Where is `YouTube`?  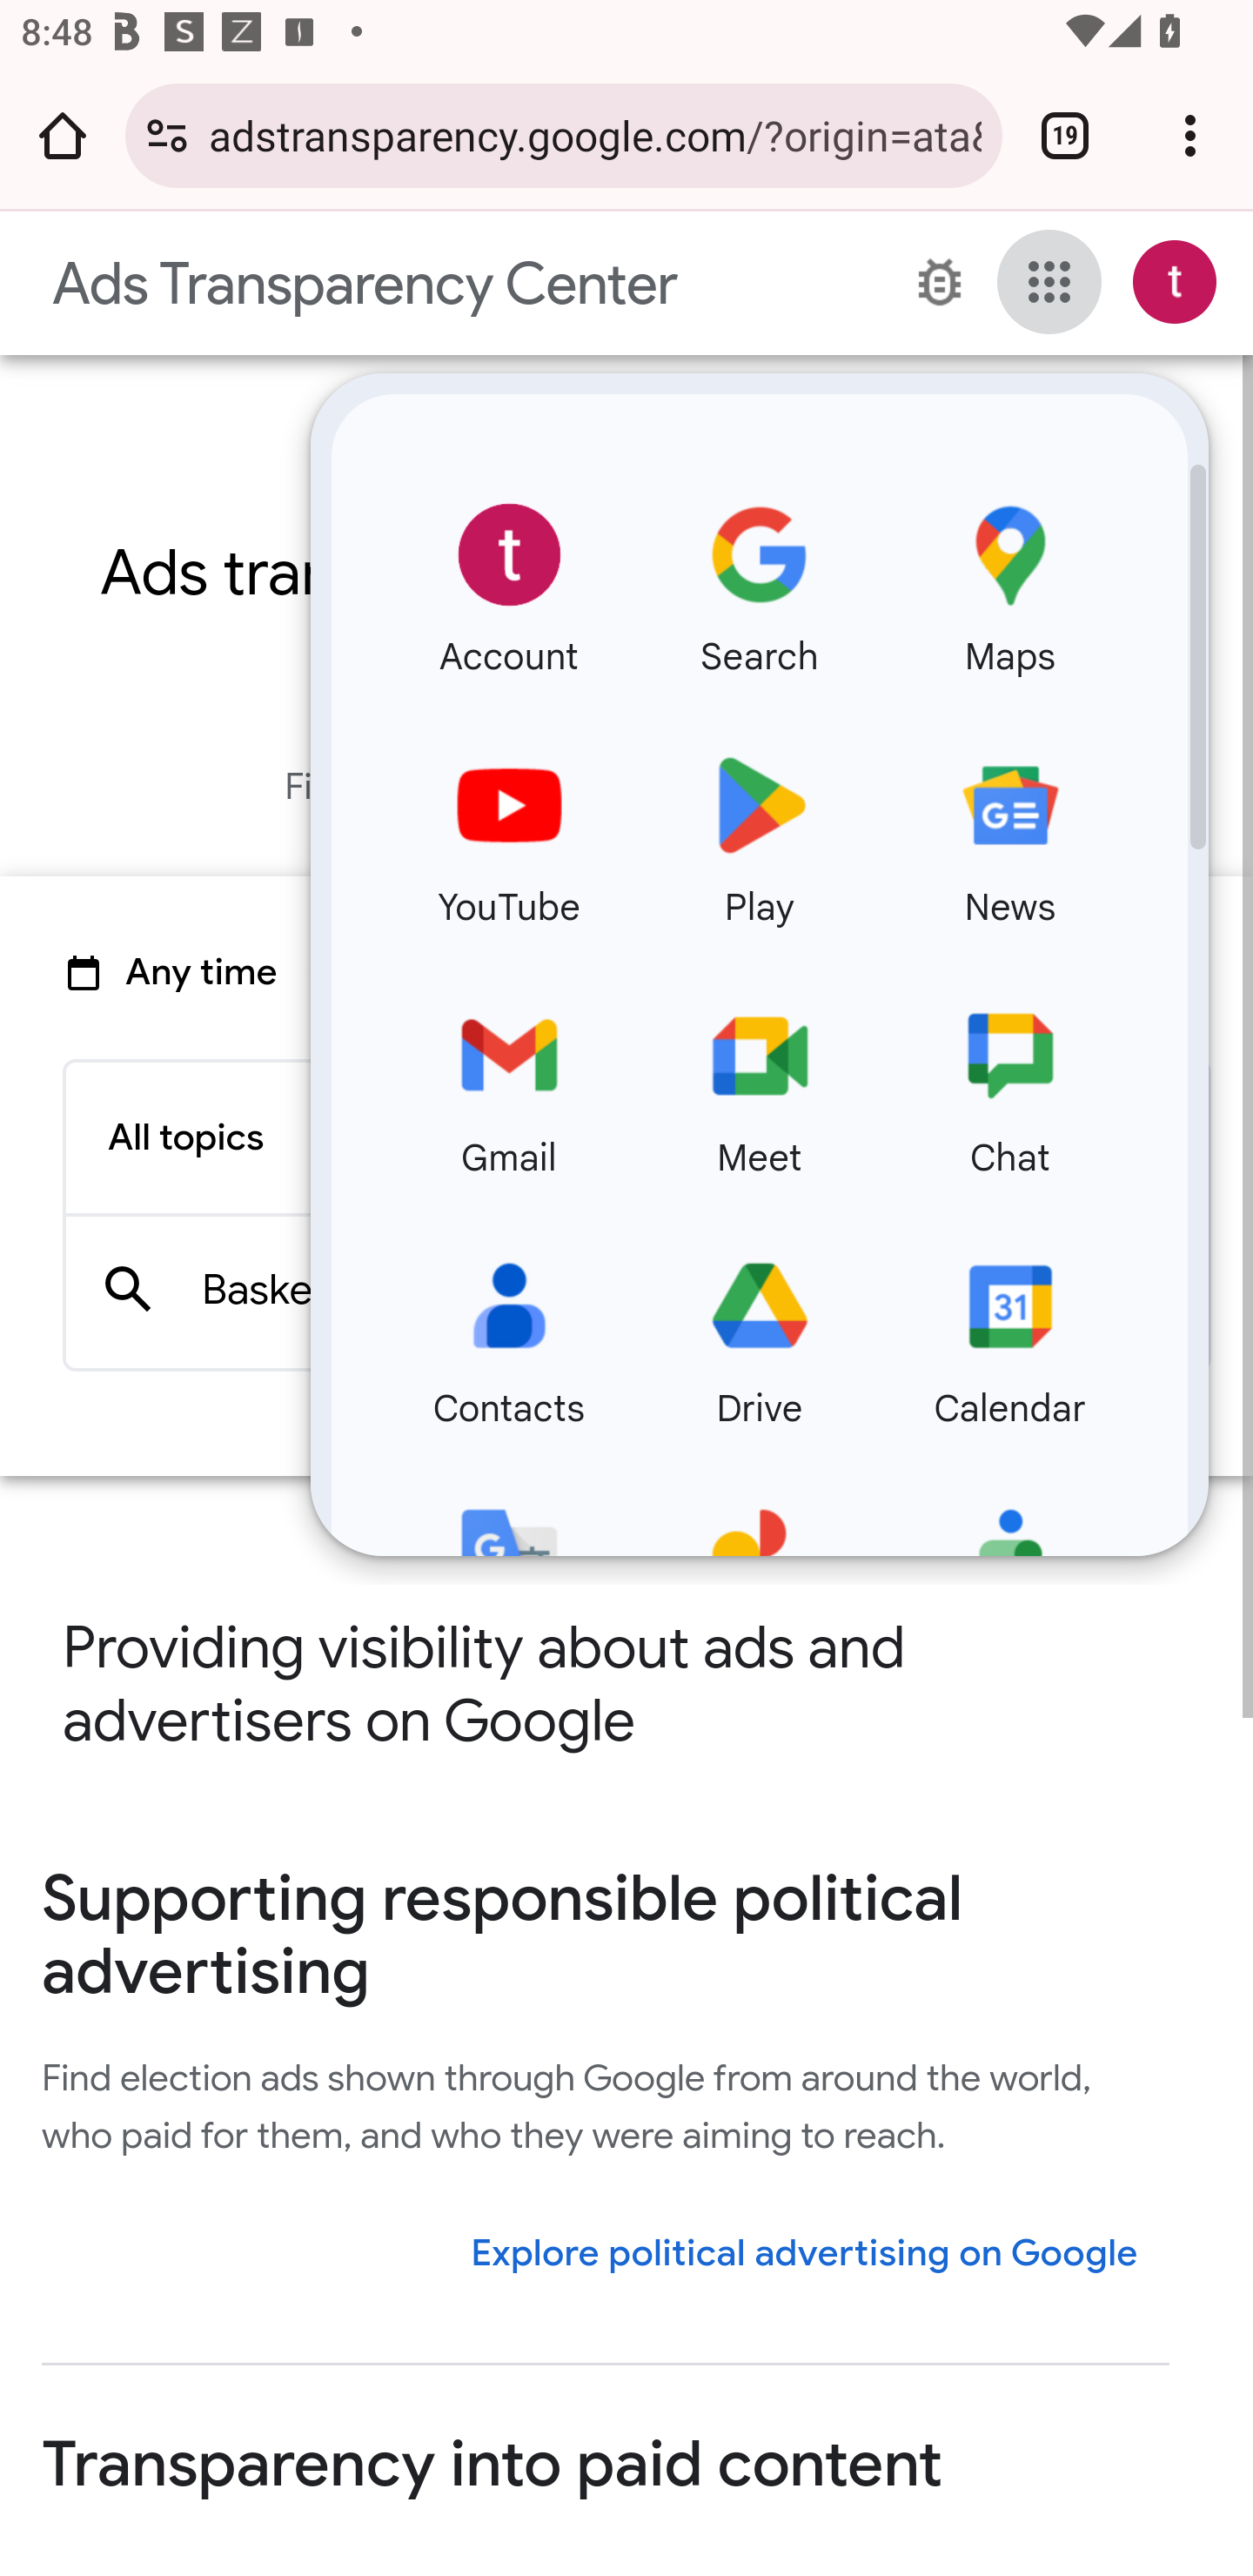
YouTube is located at coordinates (509, 833).